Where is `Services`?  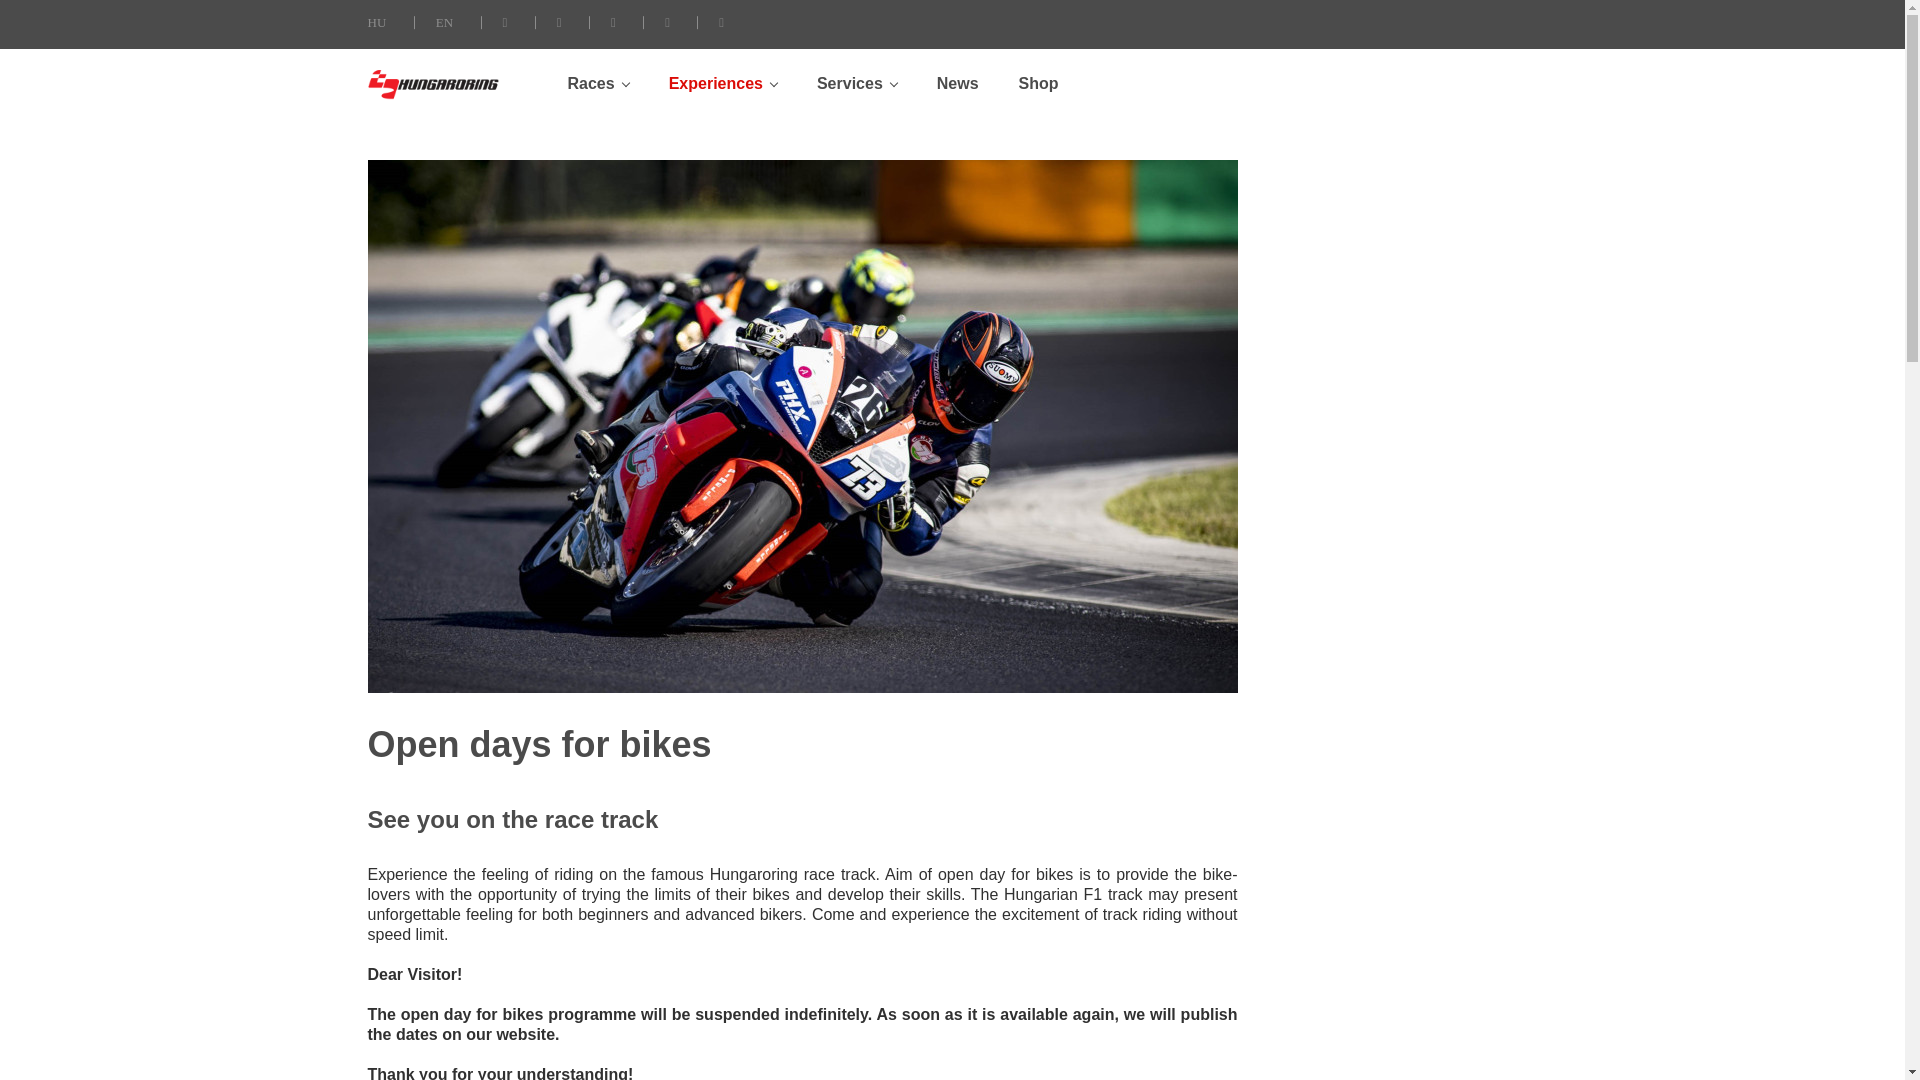
Services is located at coordinates (856, 83).